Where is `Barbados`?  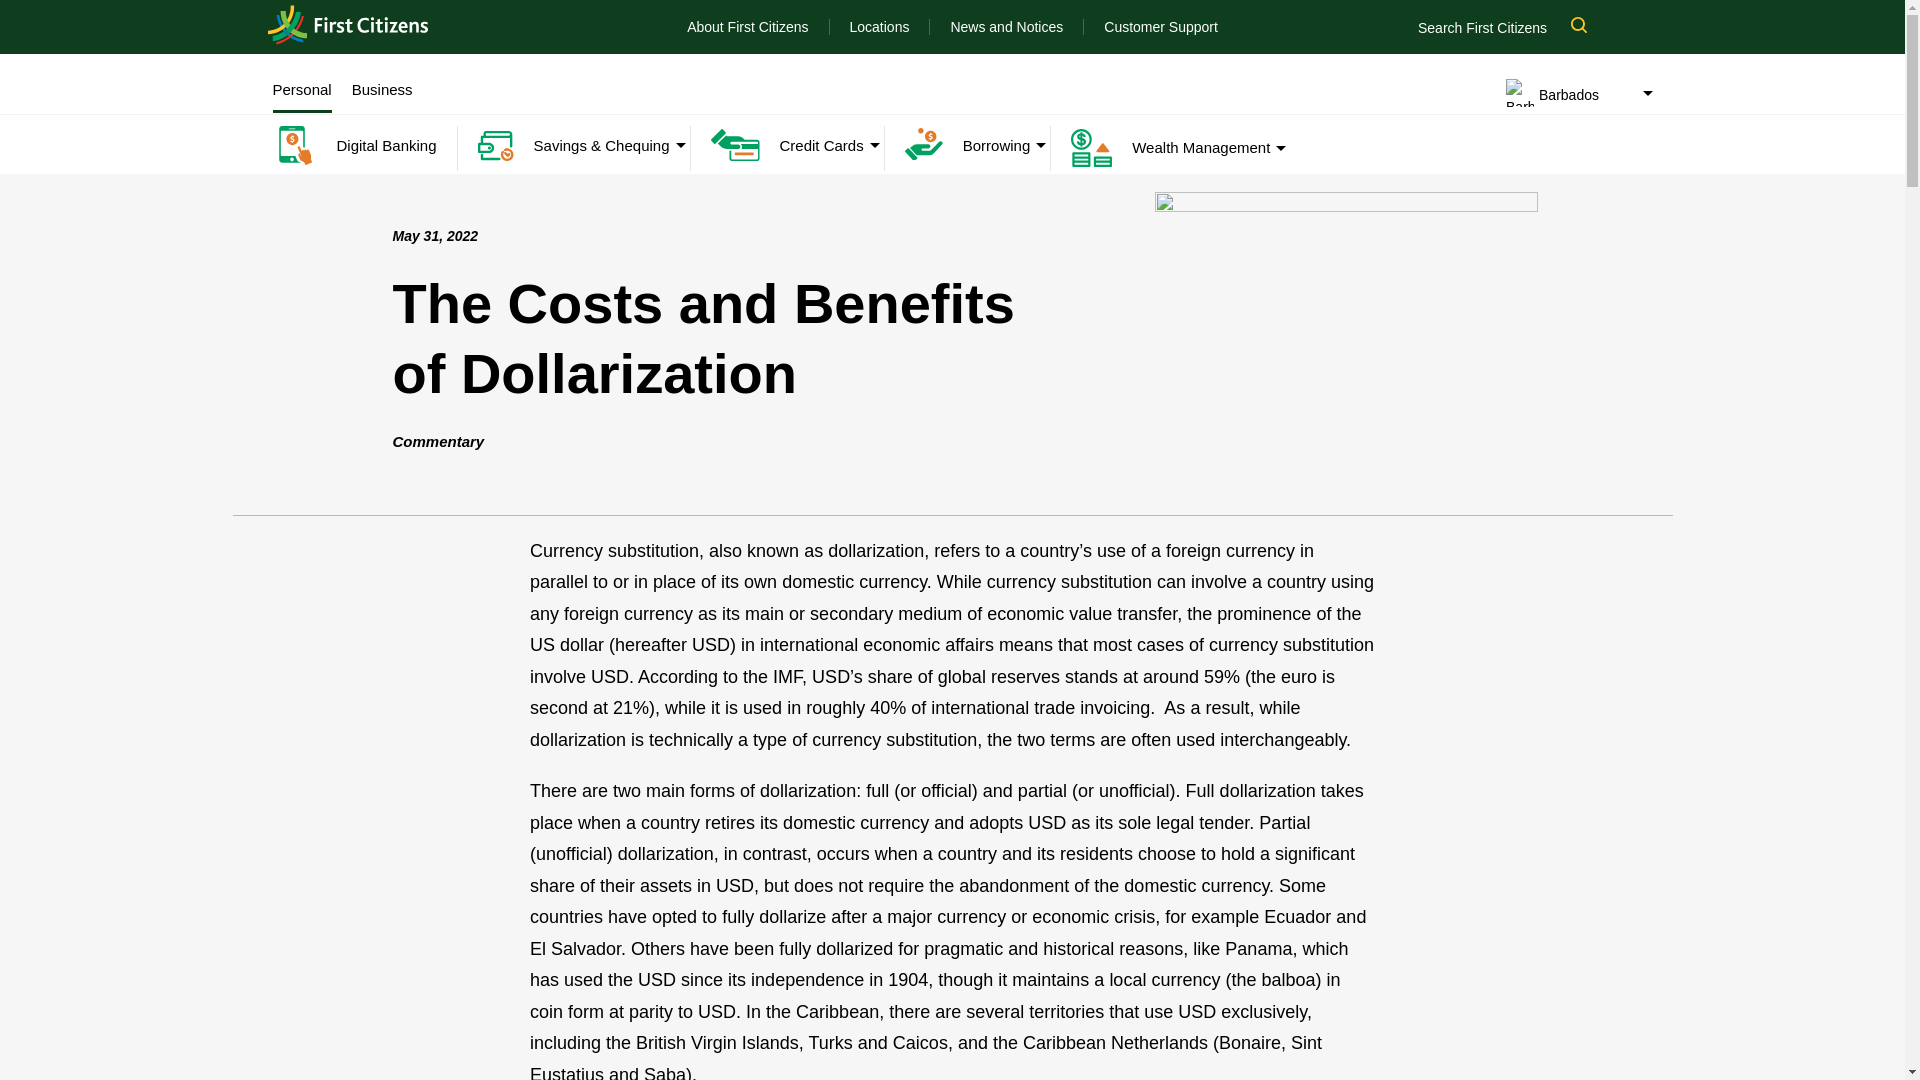 Barbados is located at coordinates (348, 26).